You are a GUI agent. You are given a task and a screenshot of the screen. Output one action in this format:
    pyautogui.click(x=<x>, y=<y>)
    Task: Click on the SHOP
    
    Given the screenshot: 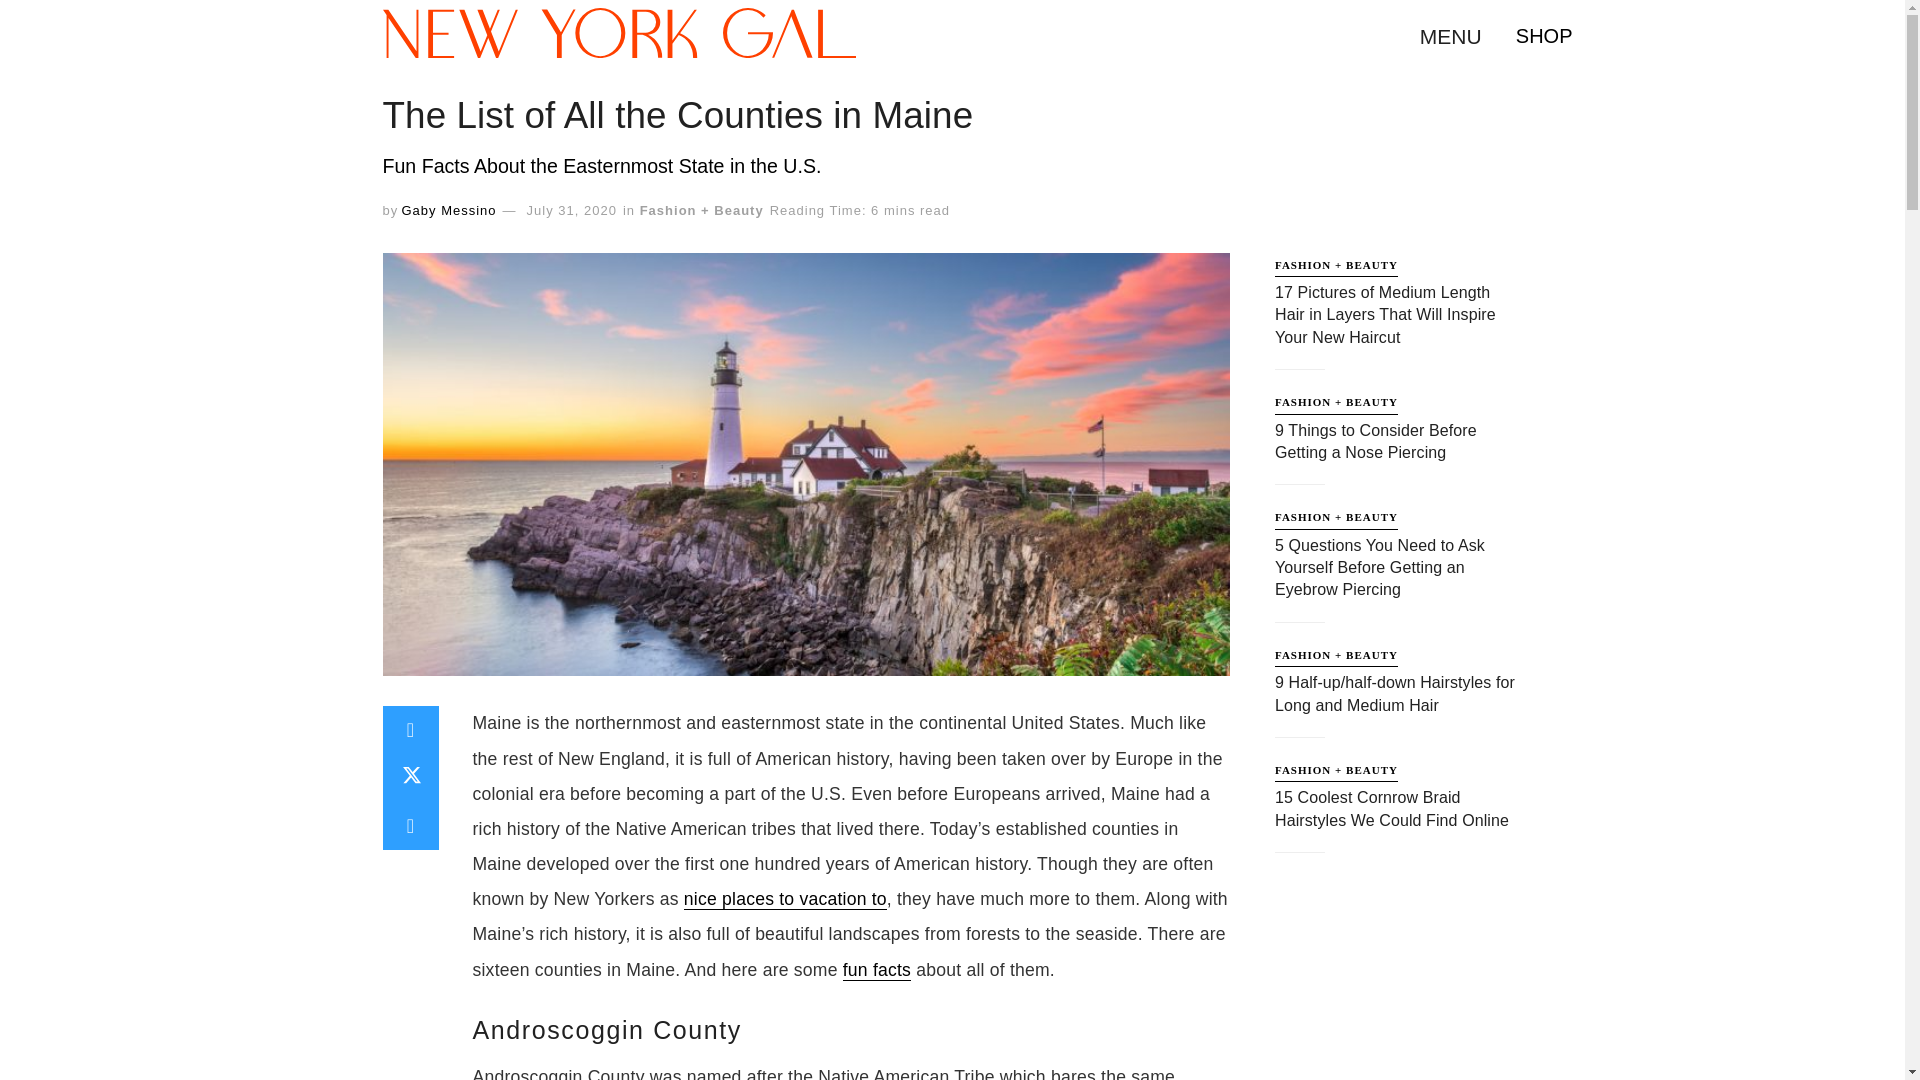 What is the action you would take?
    pyautogui.click(x=1544, y=36)
    